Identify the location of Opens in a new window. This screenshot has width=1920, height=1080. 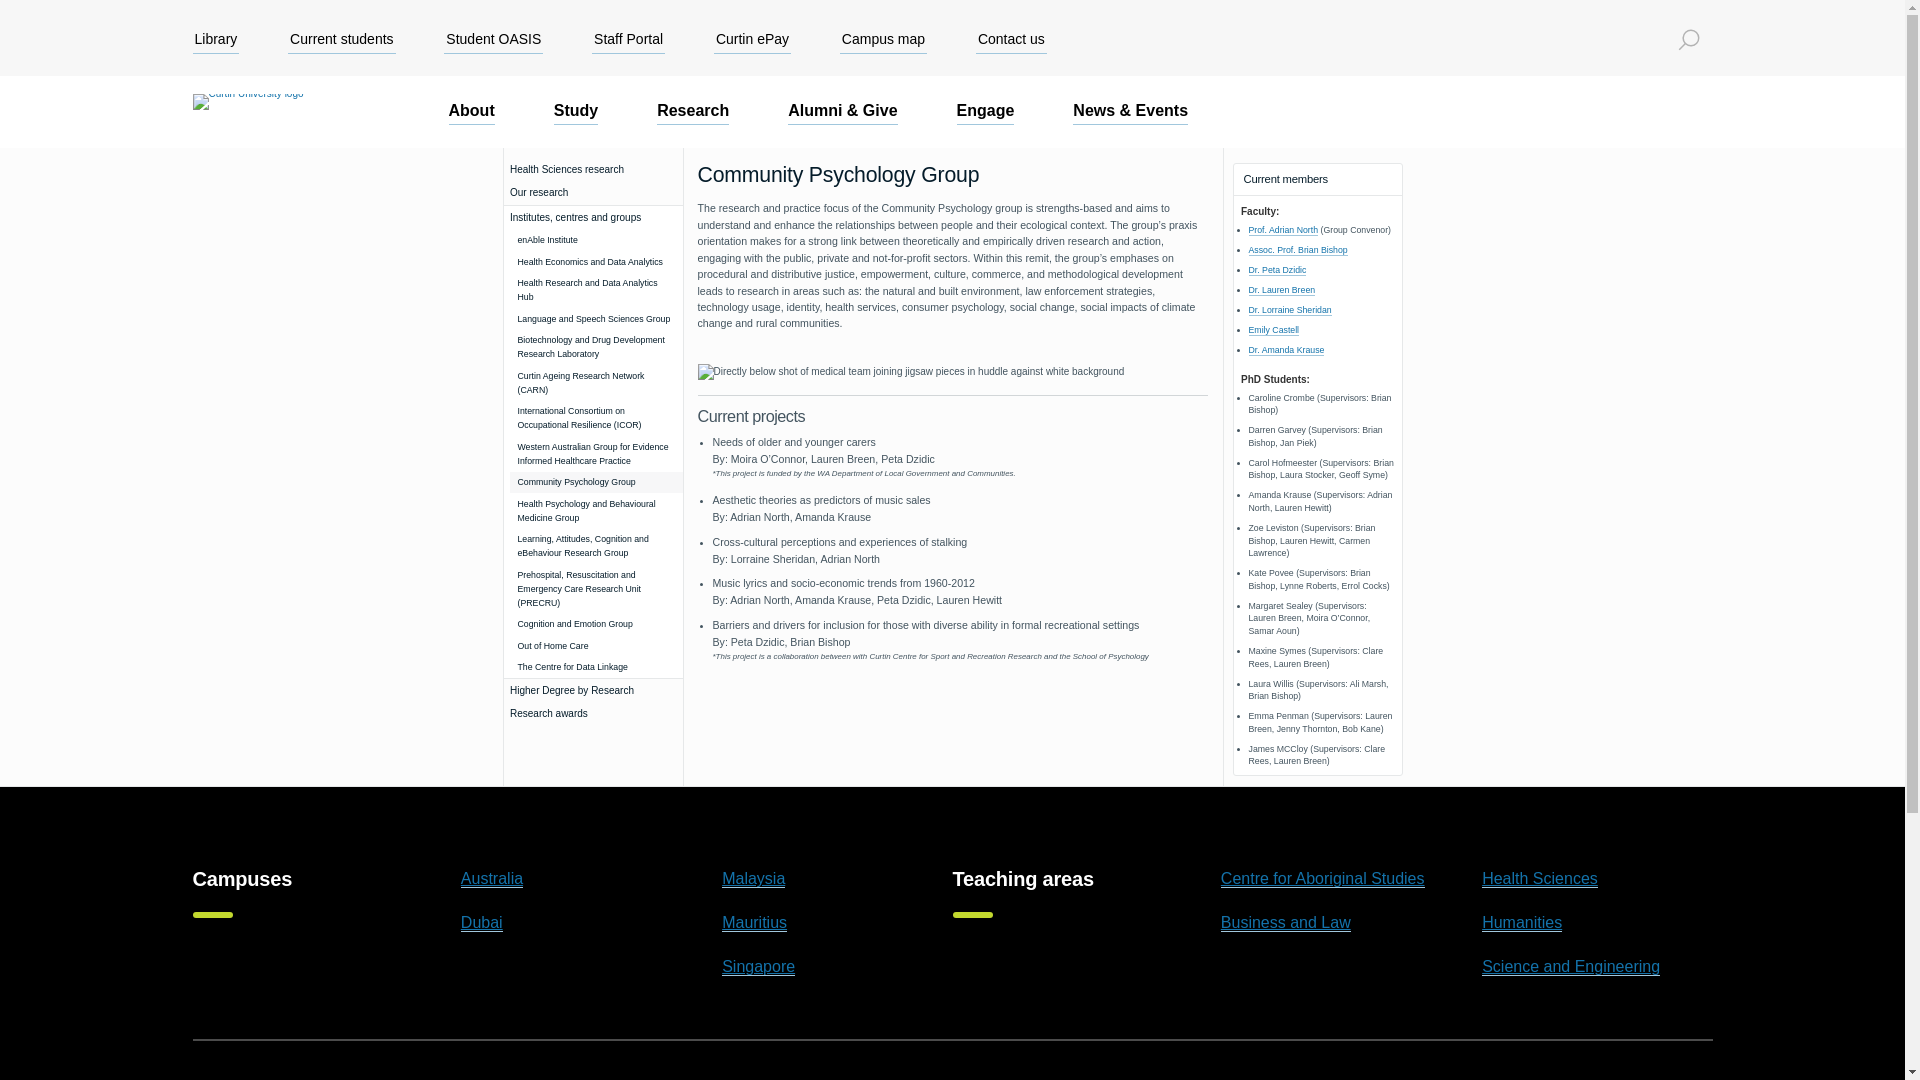
(1274, 330).